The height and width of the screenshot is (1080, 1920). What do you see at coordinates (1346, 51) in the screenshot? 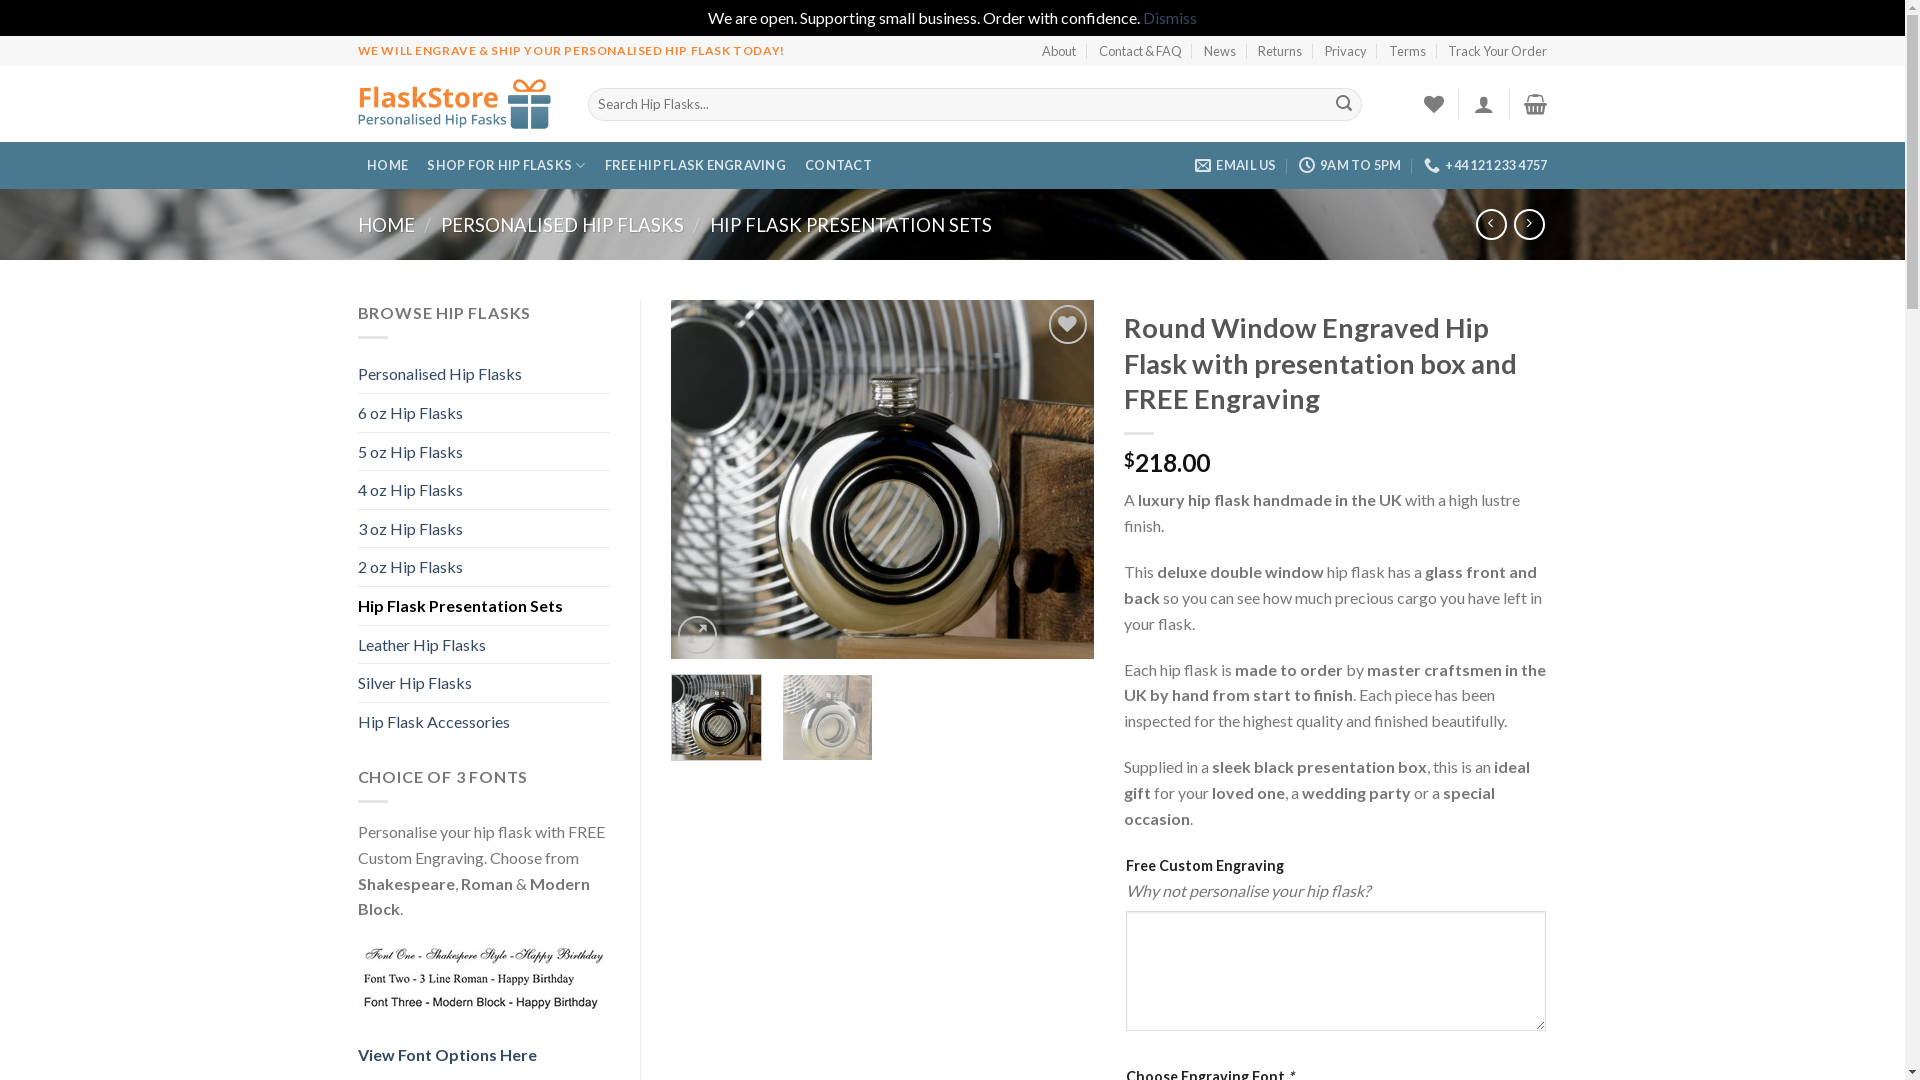
I see `Privacy` at bounding box center [1346, 51].